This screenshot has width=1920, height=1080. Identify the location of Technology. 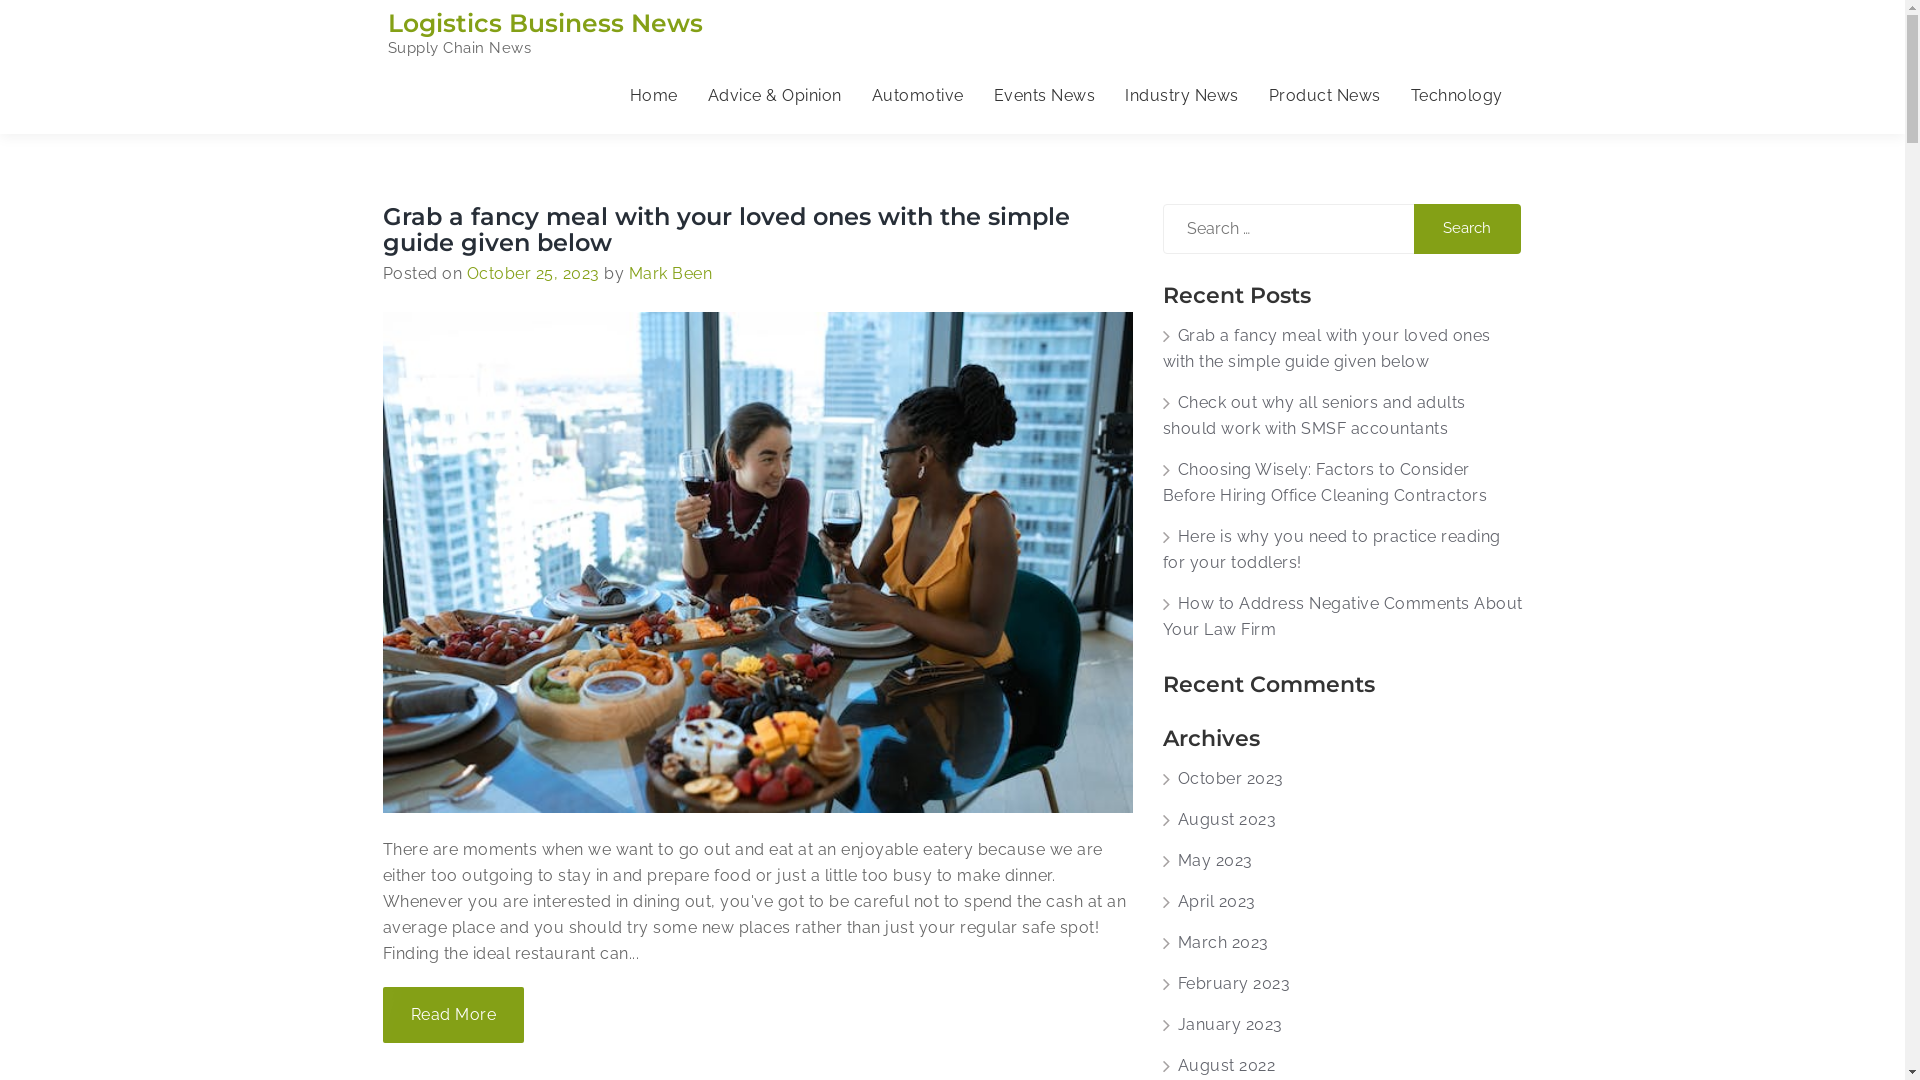
(1457, 96).